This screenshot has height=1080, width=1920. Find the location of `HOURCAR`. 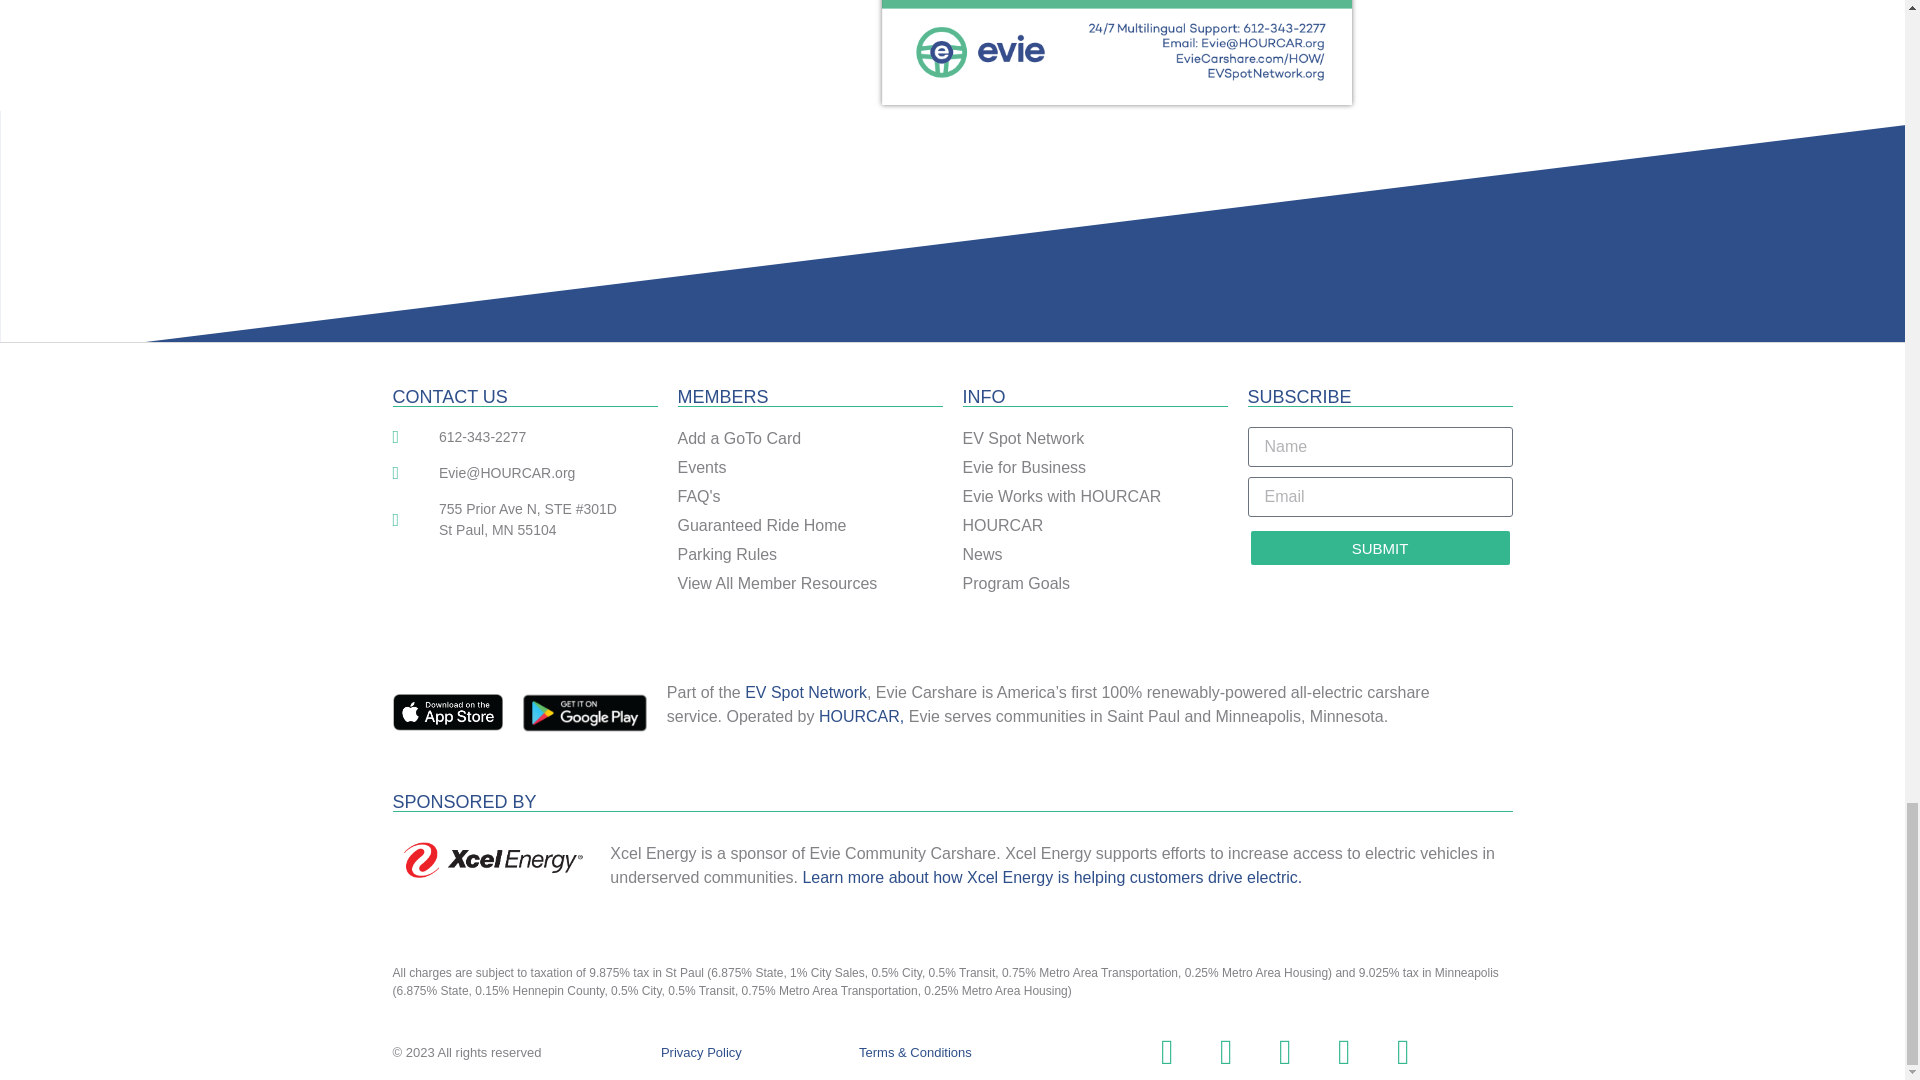

HOURCAR is located at coordinates (1094, 526).